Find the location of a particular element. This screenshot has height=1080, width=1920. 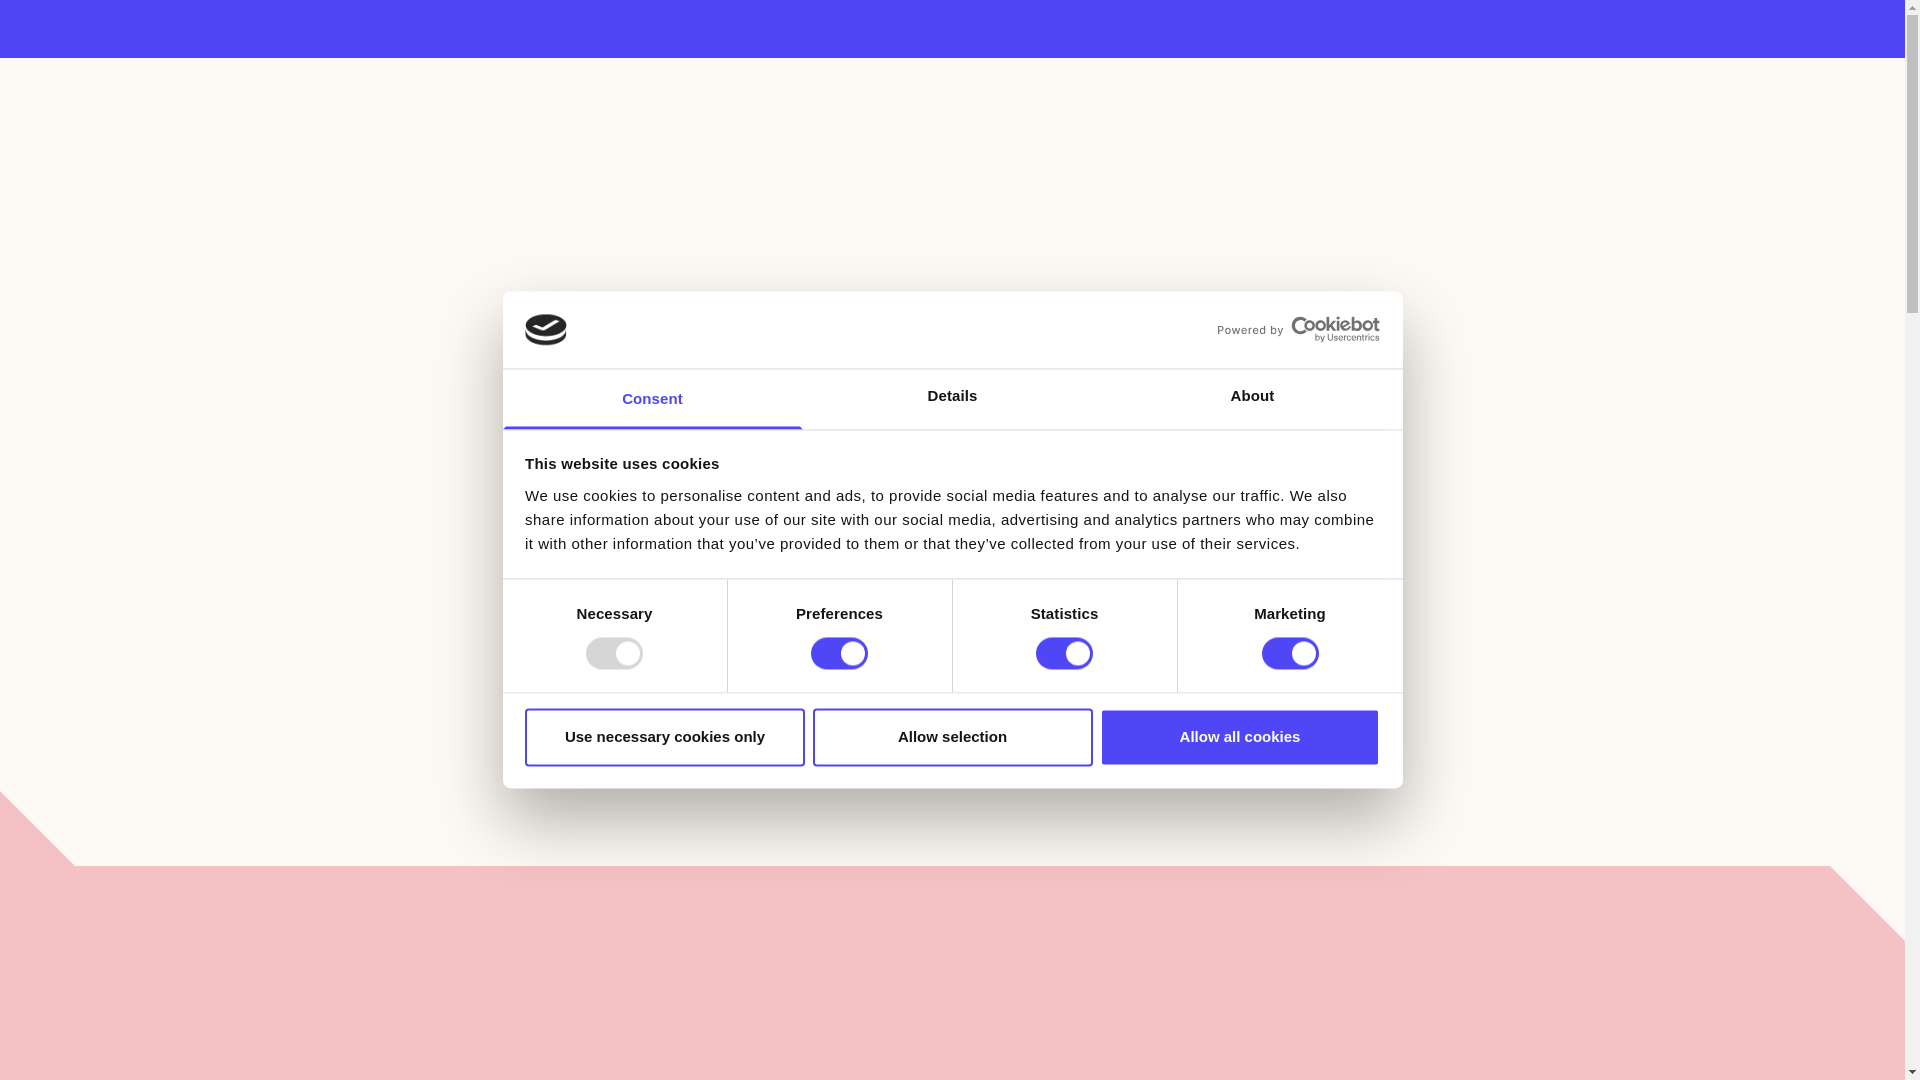

Use necessary cookies only is located at coordinates (664, 736).